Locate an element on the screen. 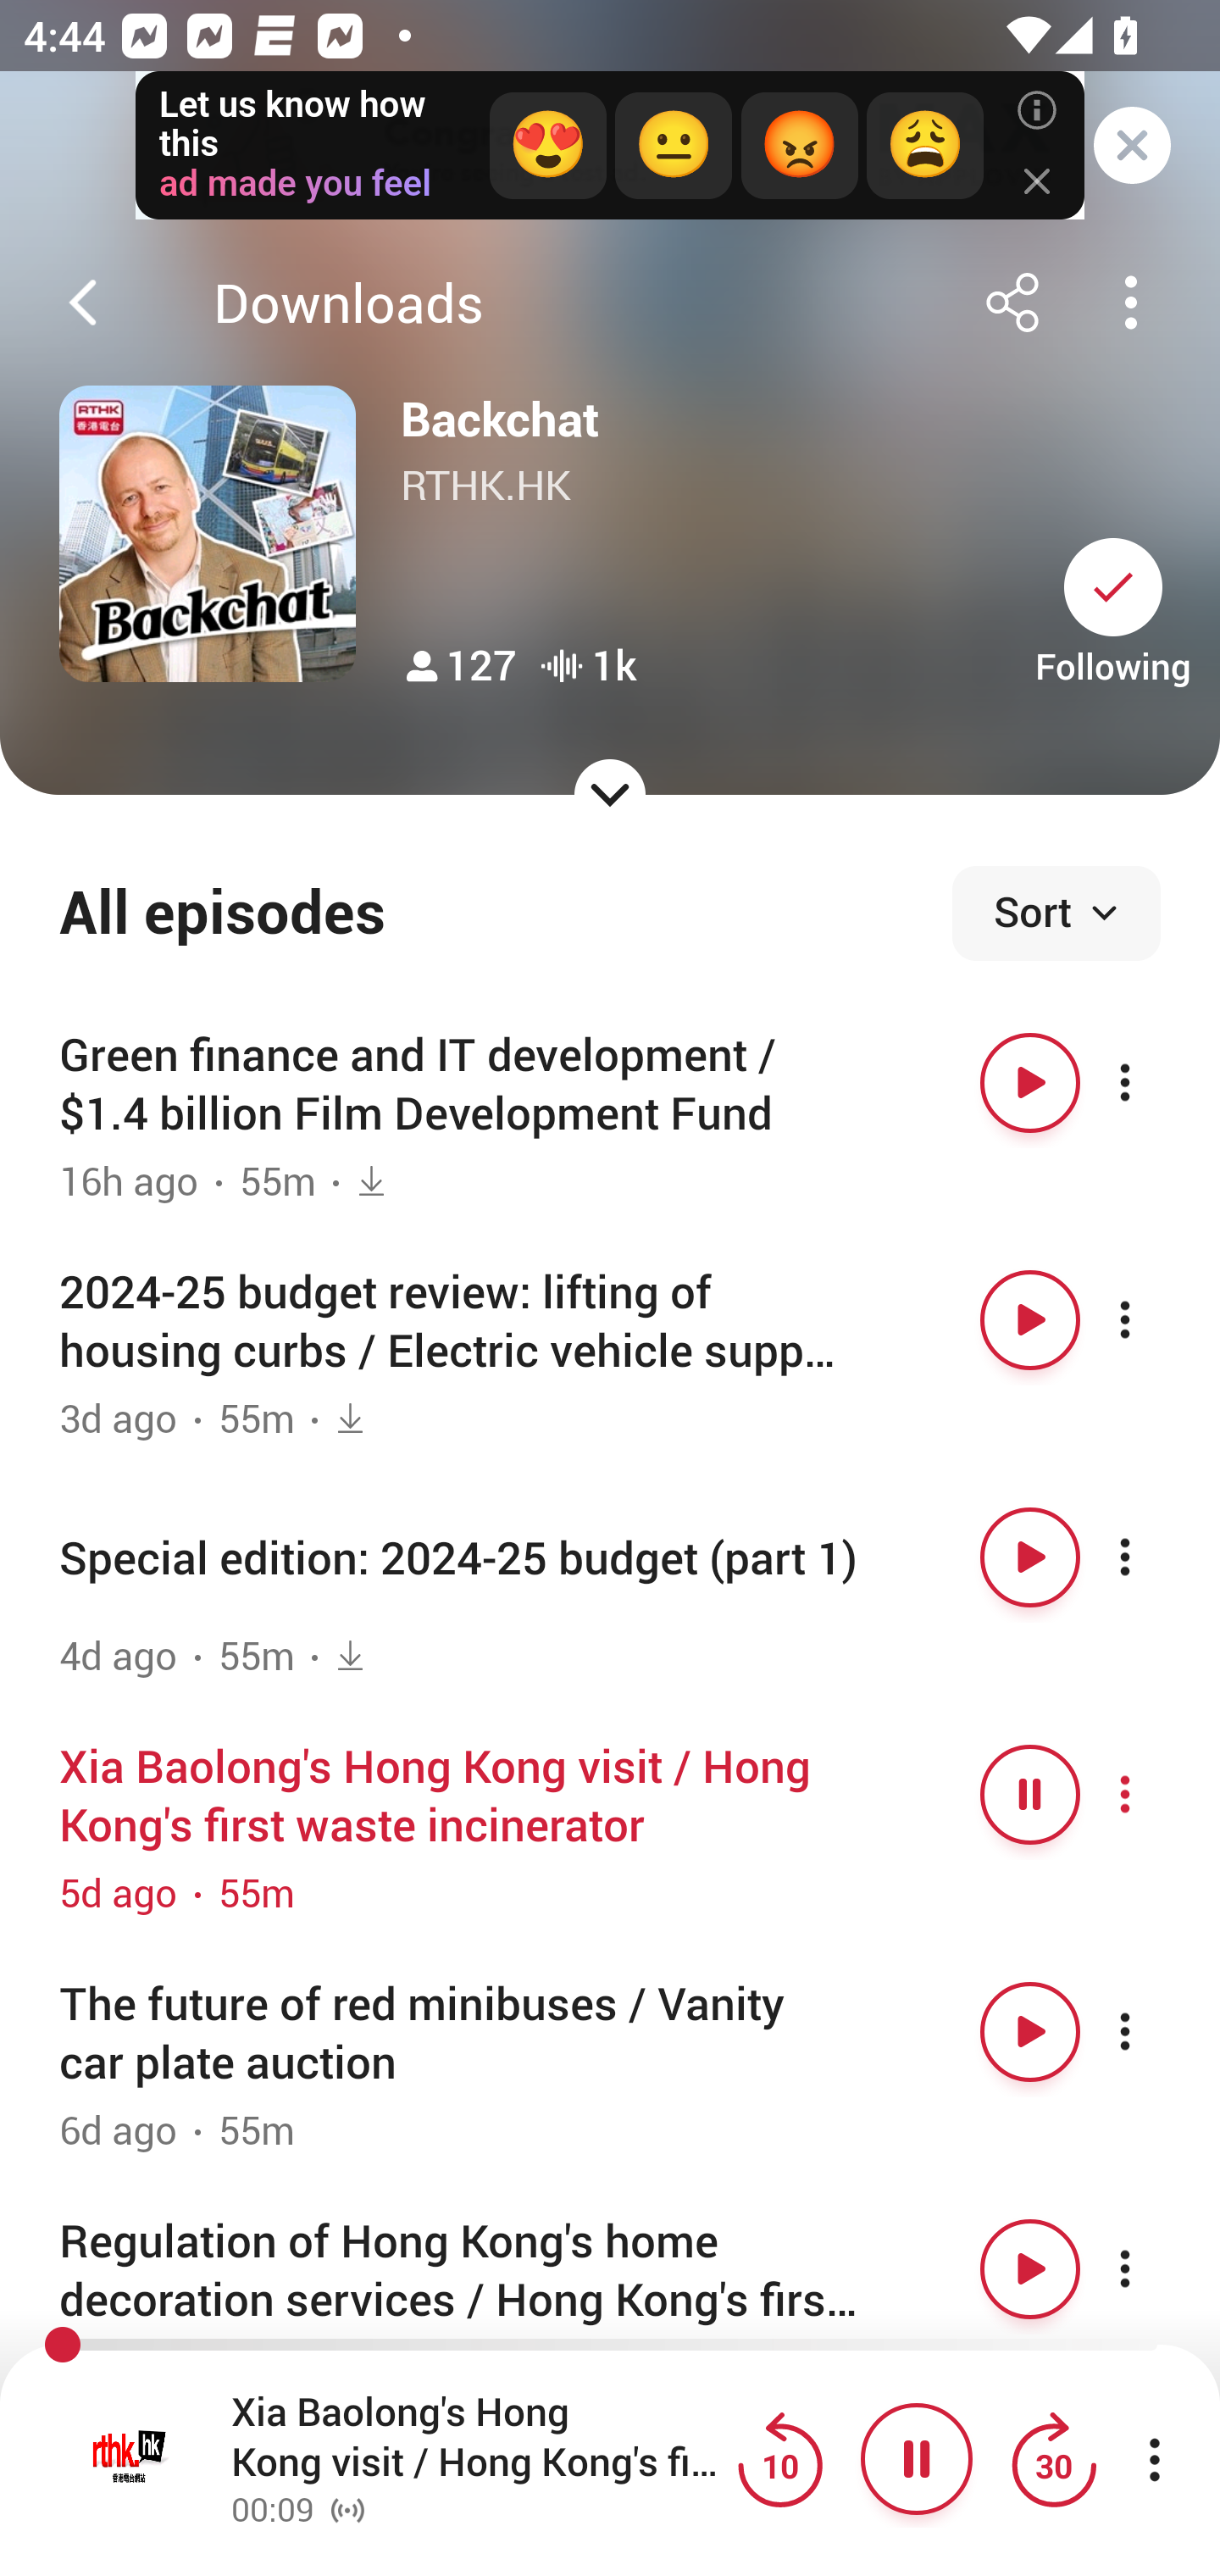 Image resolution: width=1220 pixels, height=2576 pixels. Jump back is located at coordinates (779, 2460).